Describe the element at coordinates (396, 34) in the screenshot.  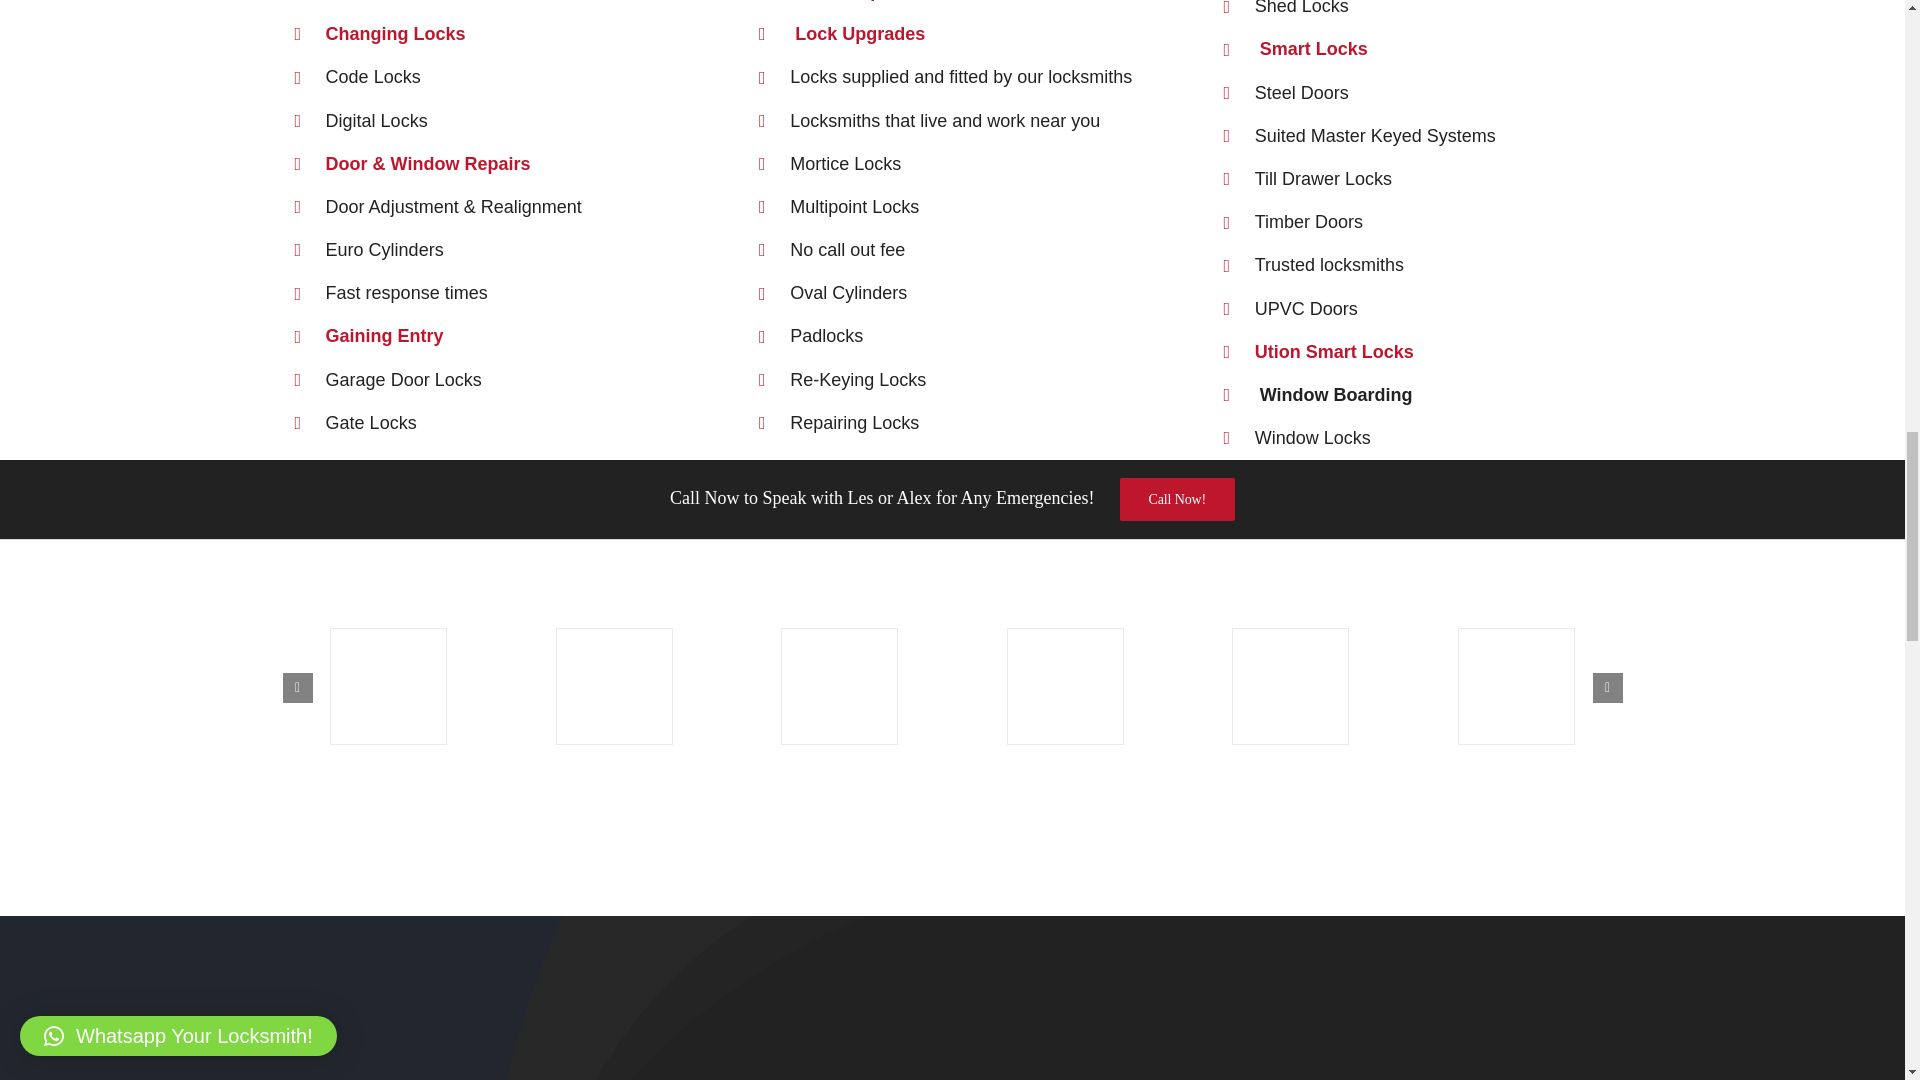
I see `Changing Locks` at that location.